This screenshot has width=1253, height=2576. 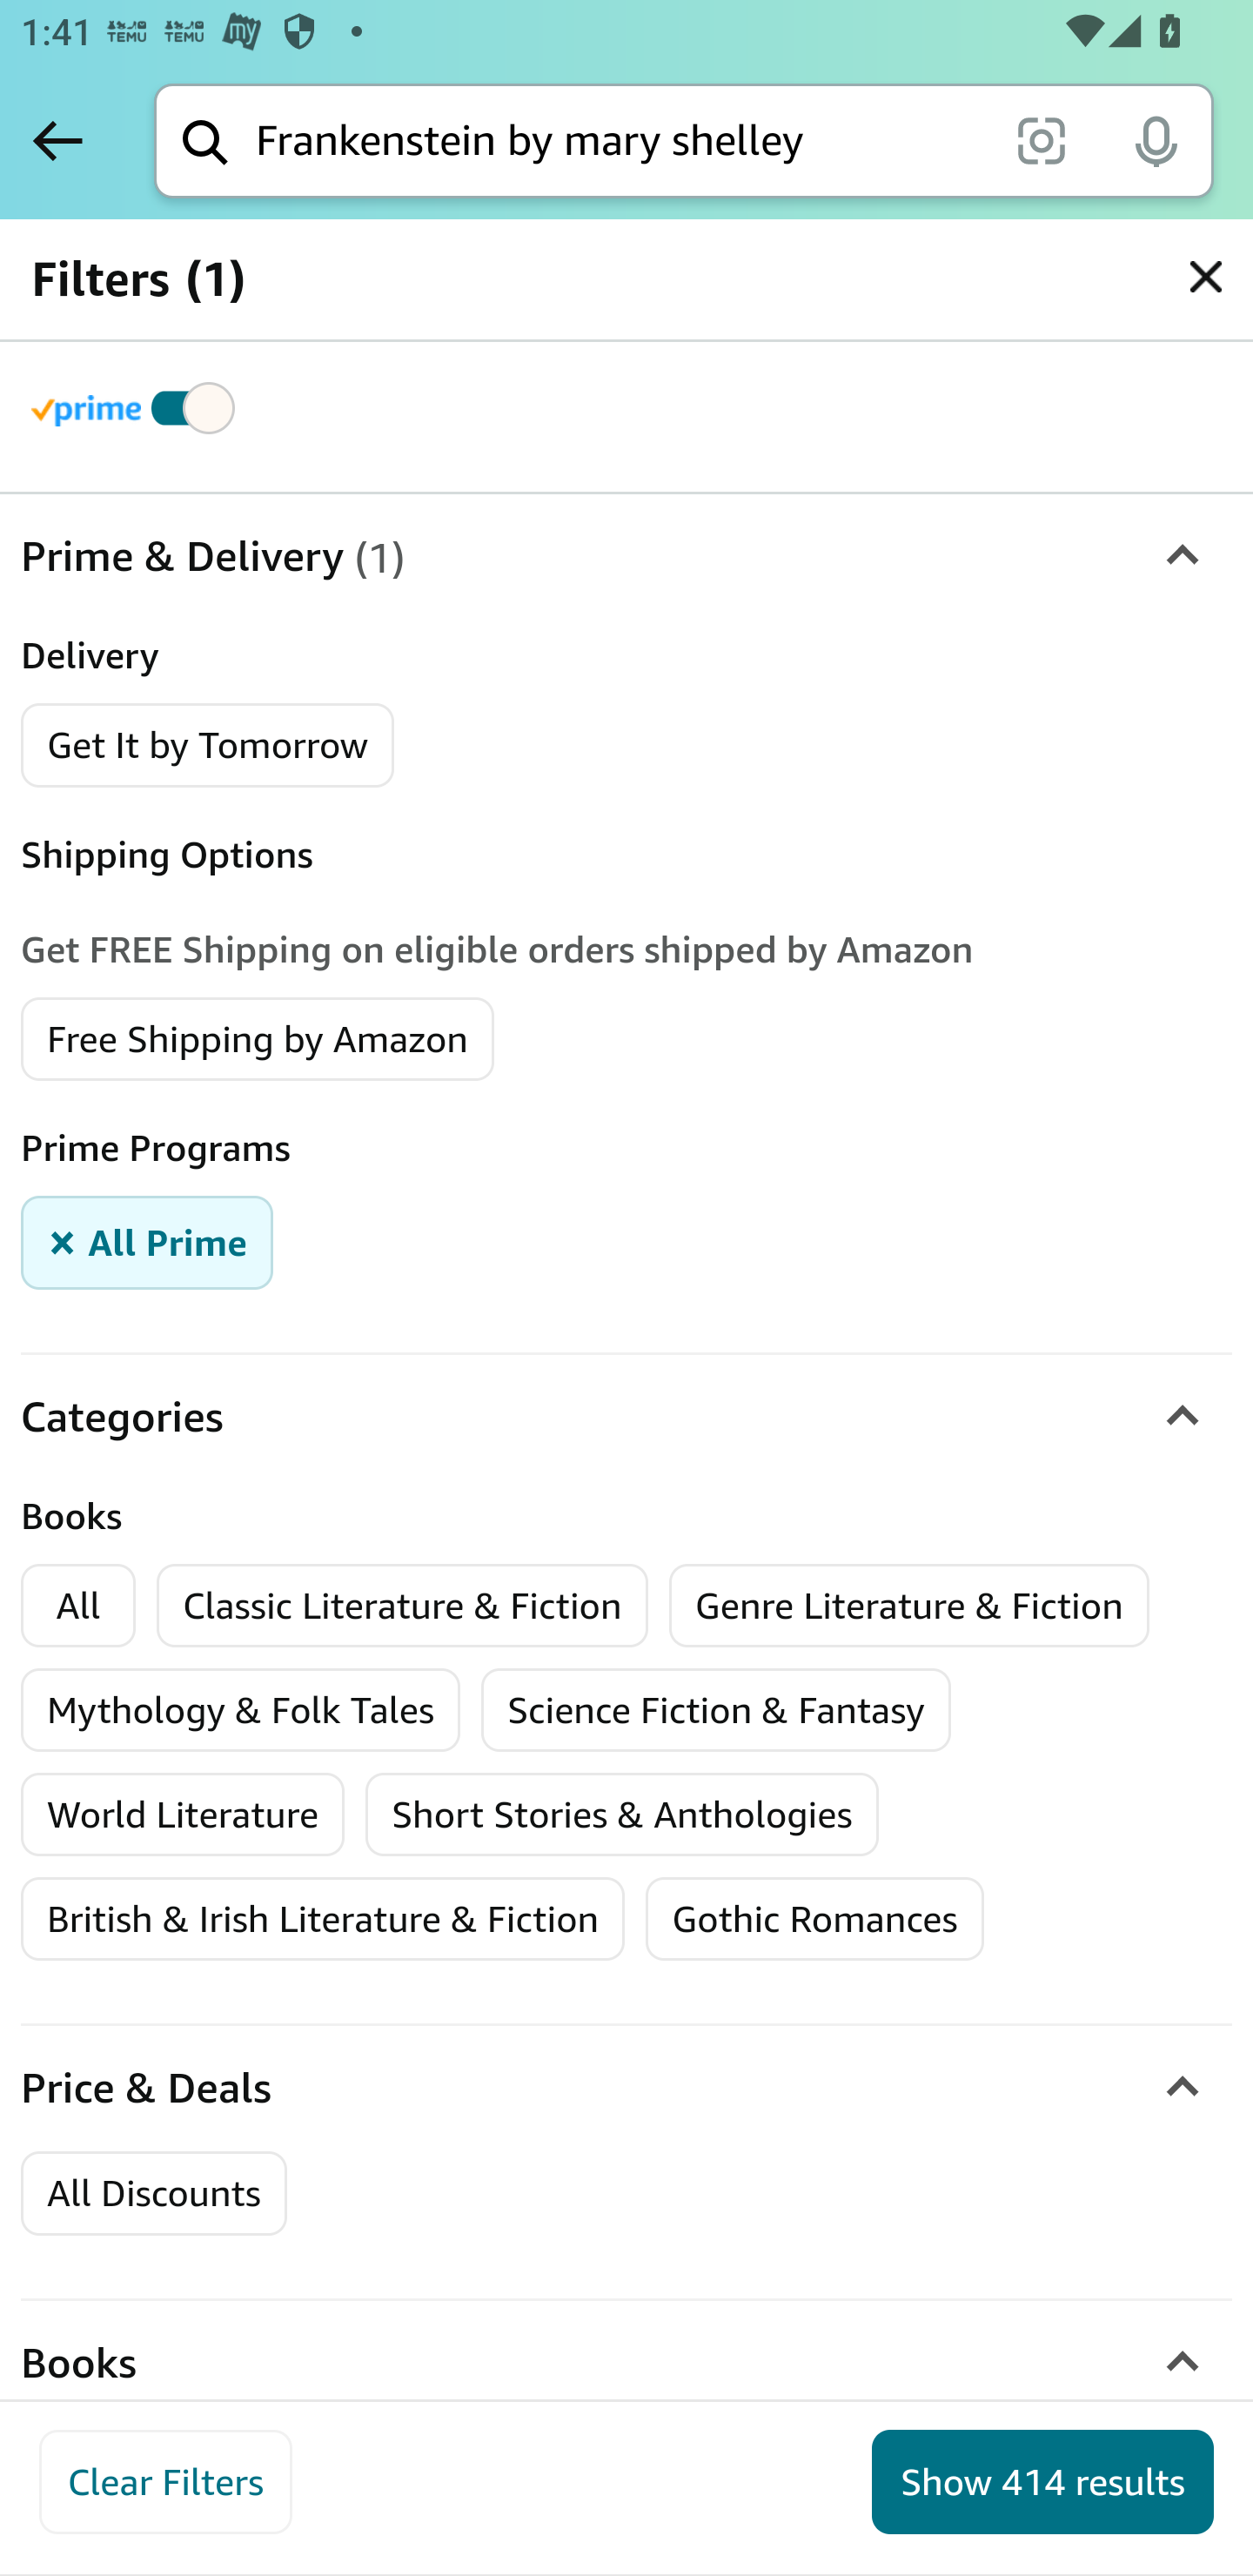 I want to click on Clear Filters, so click(x=165, y=2482).